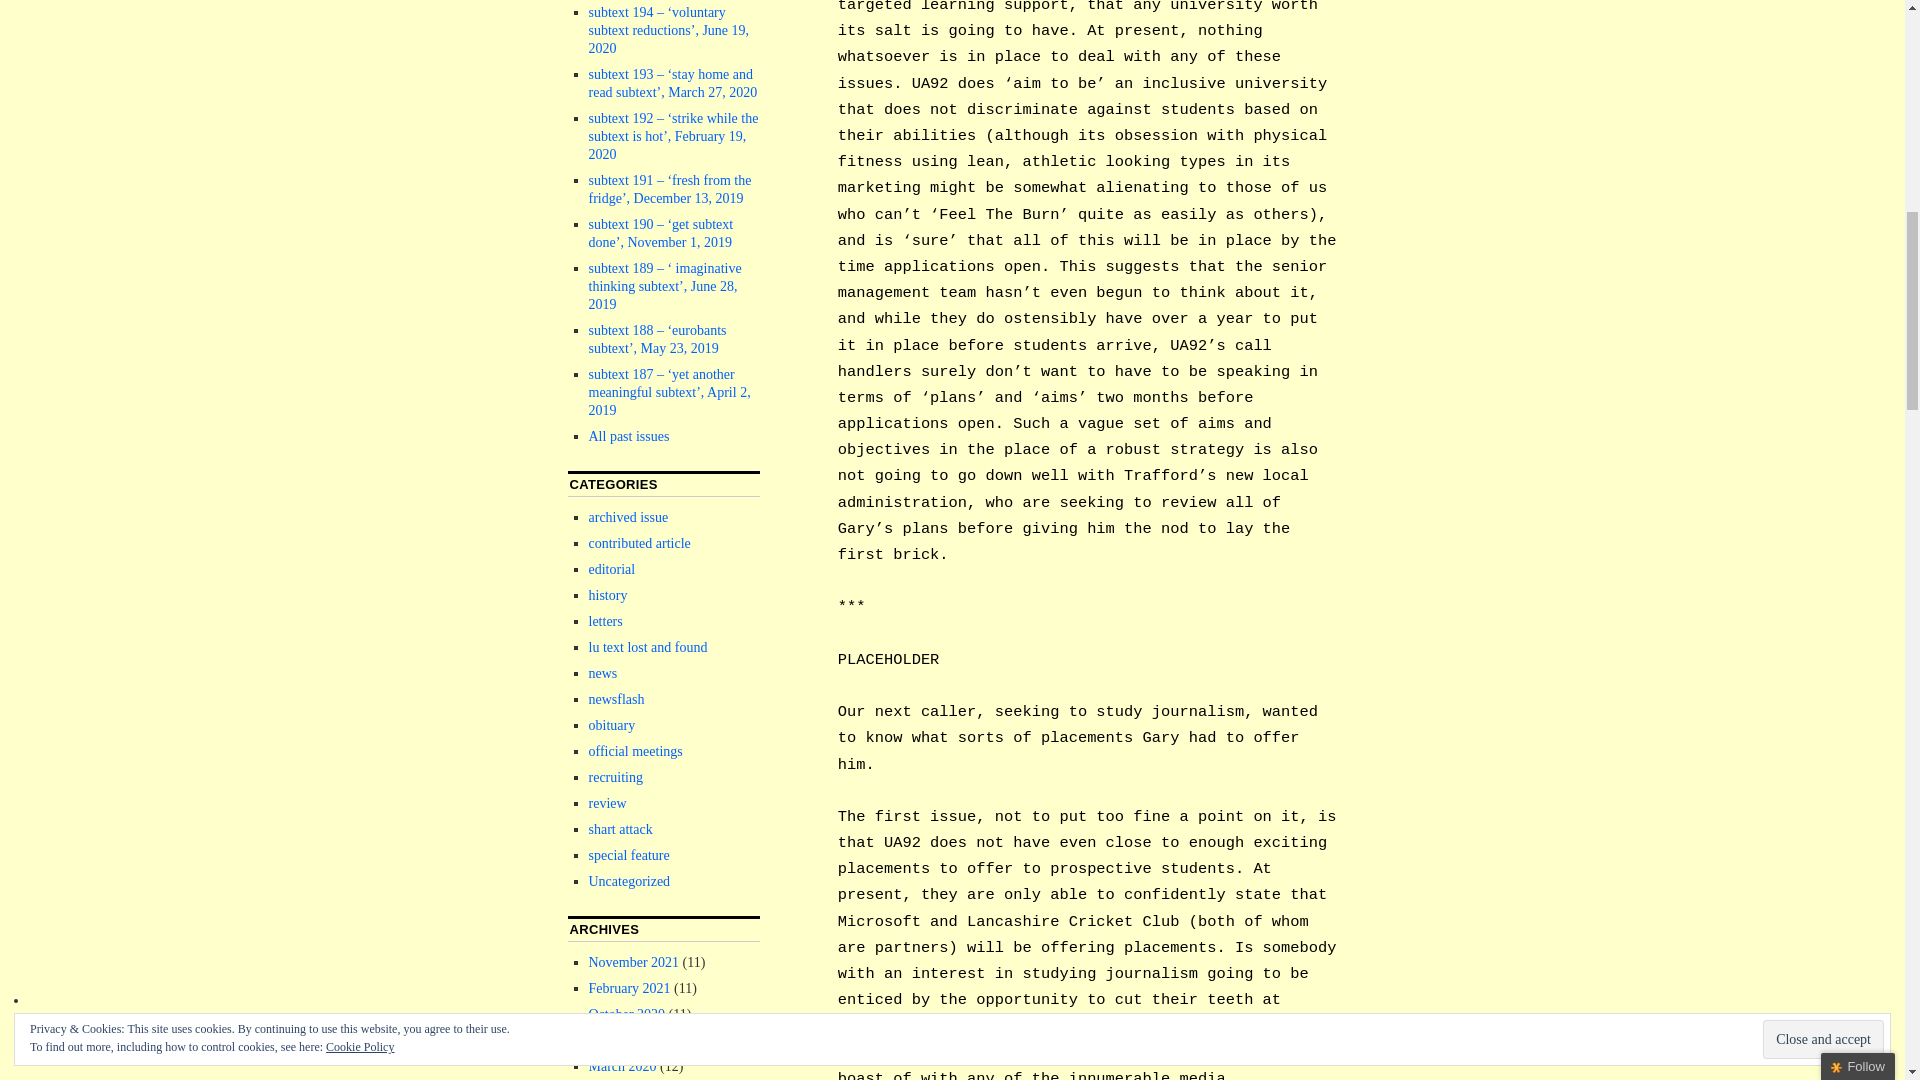  What do you see at coordinates (1780, 180) in the screenshot?
I see `Sign me up!` at bounding box center [1780, 180].